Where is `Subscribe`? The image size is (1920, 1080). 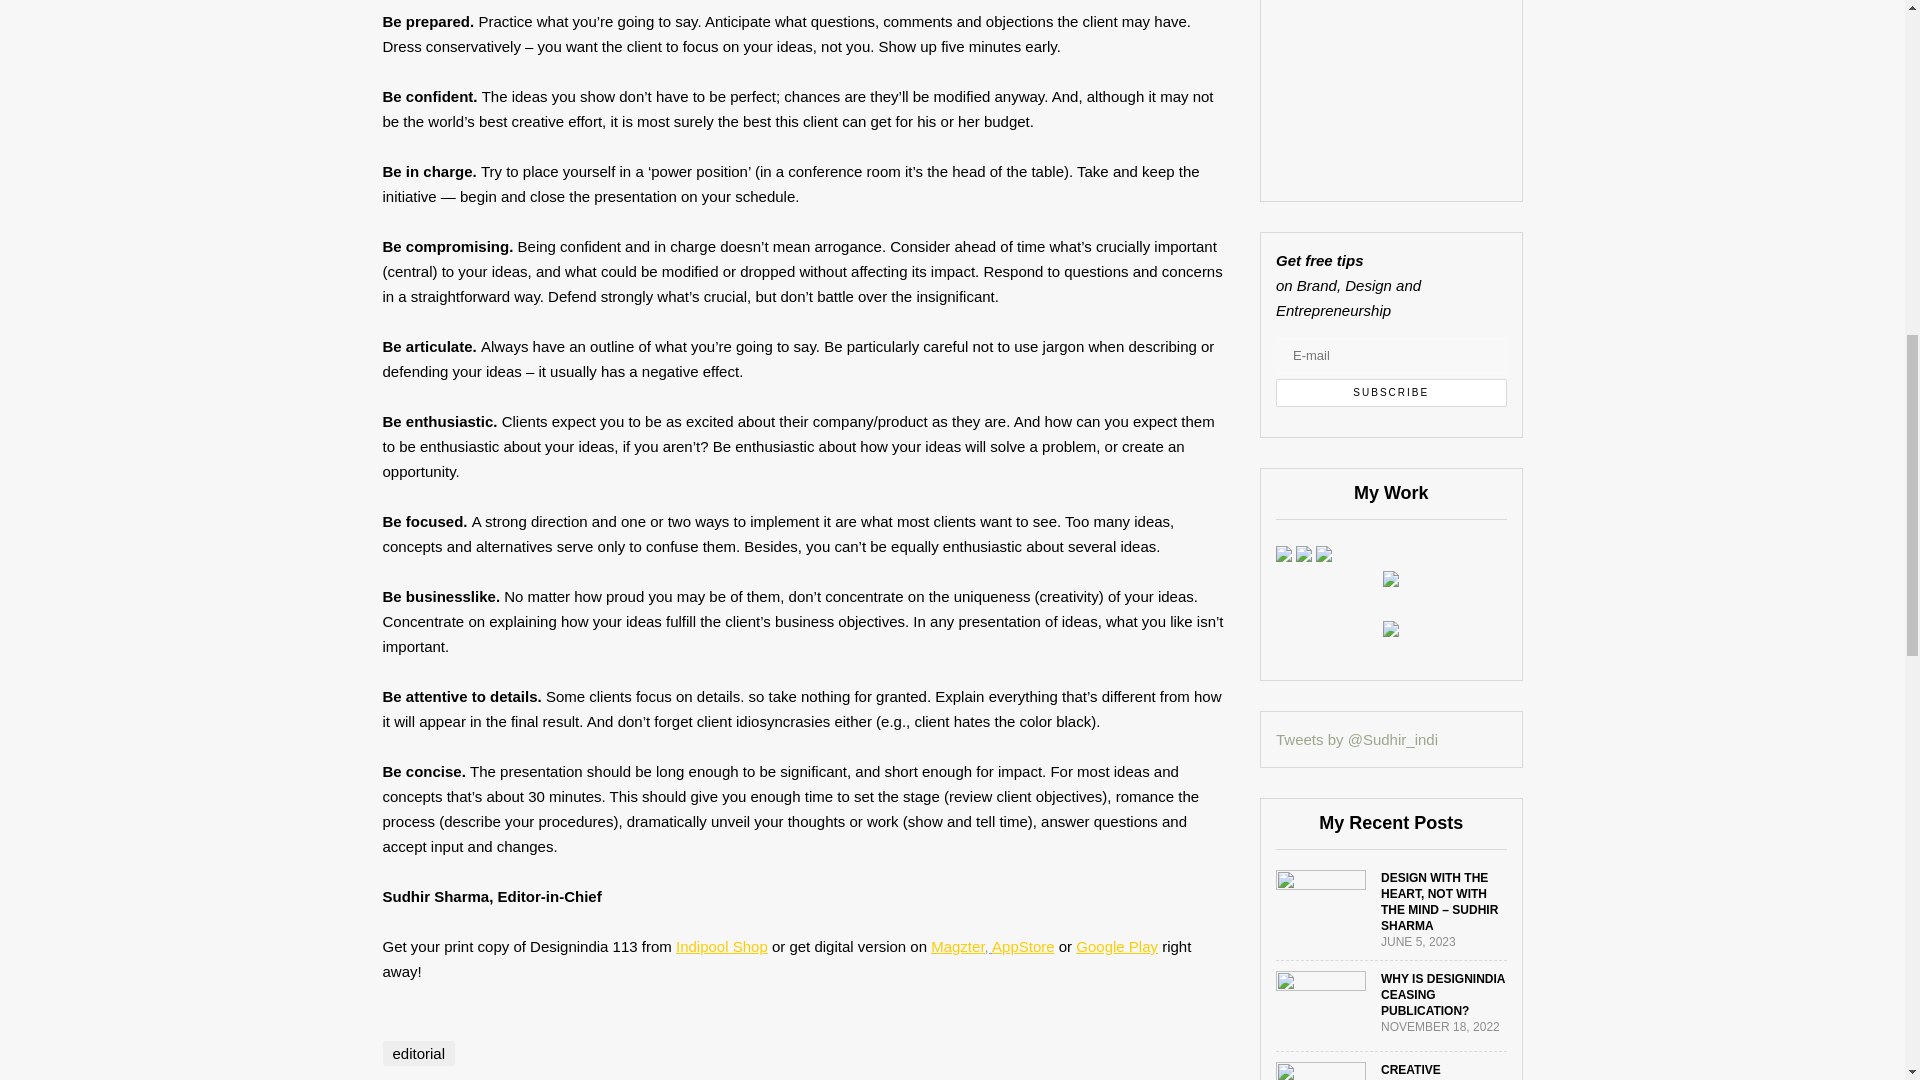
Subscribe is located at coordinates (1392, 393).